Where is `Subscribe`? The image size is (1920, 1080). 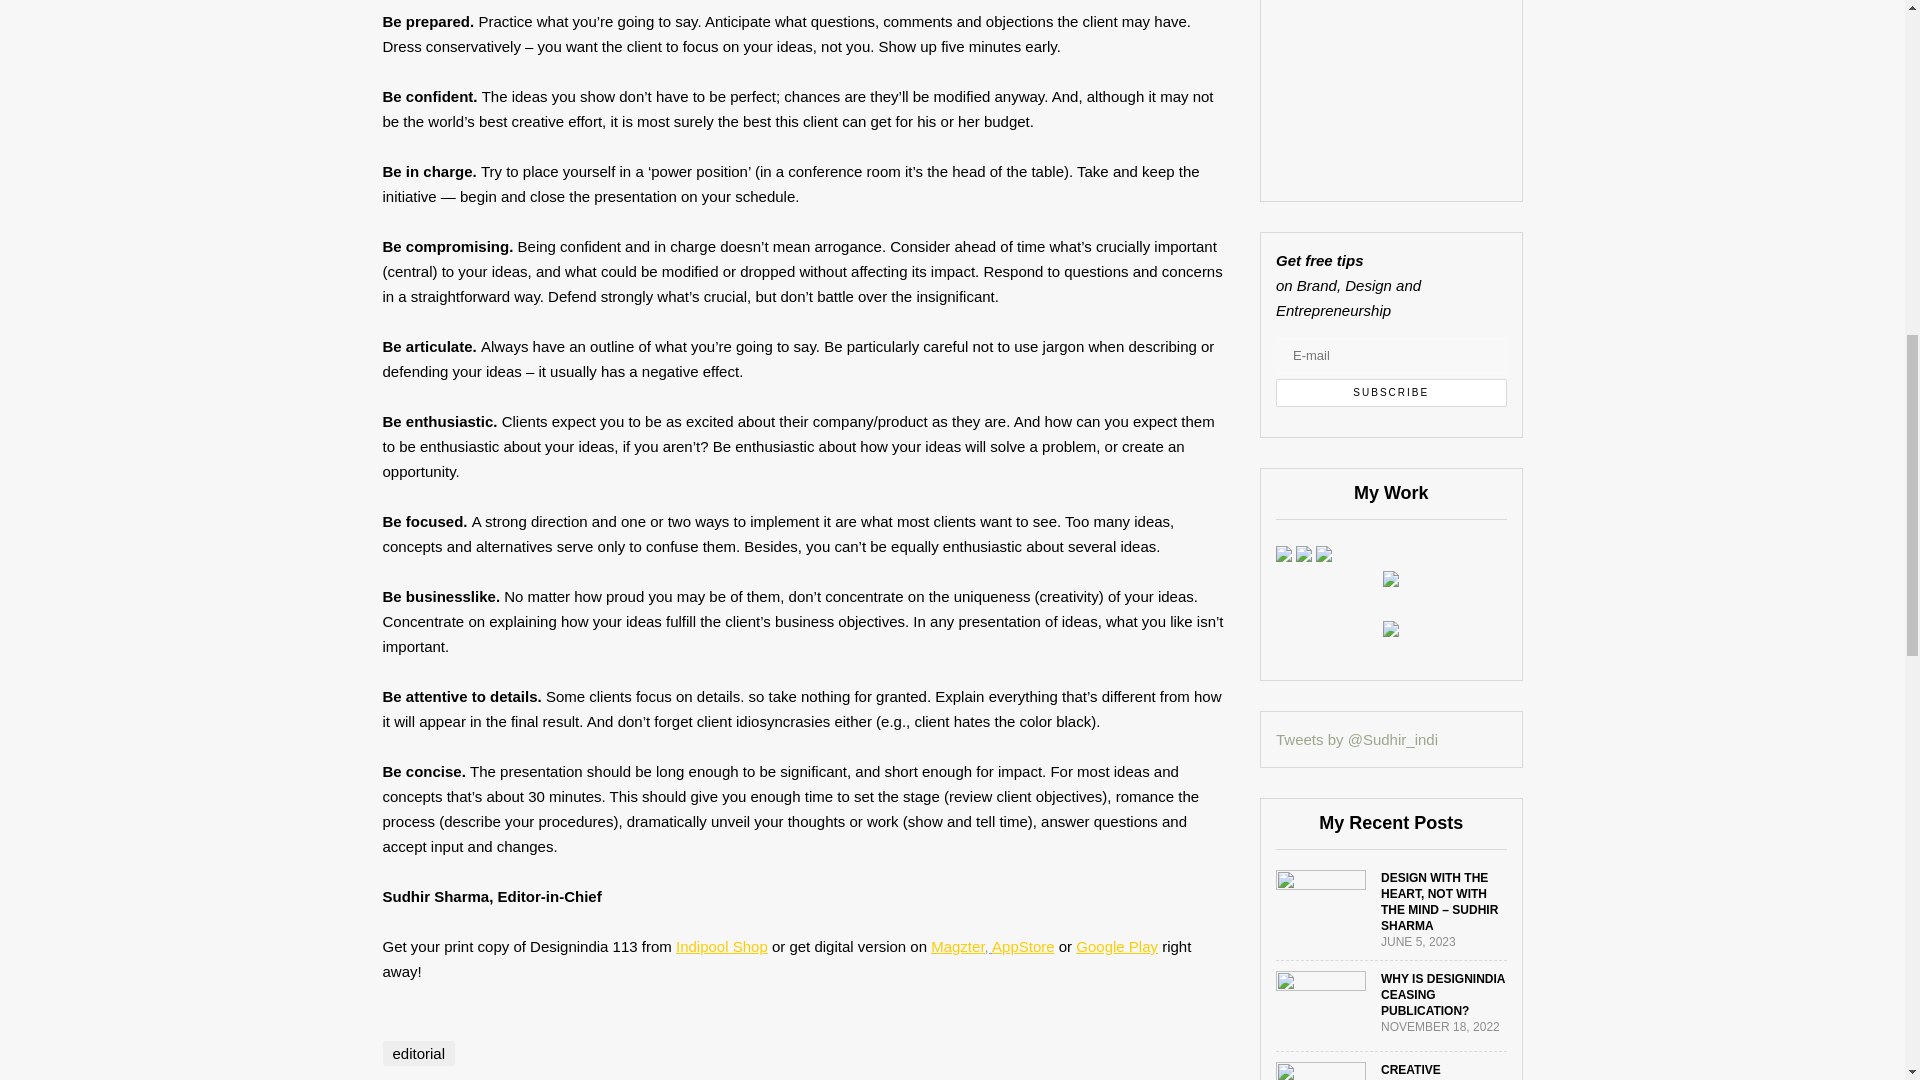
Subscribe is located at coordinates (1392, 393).